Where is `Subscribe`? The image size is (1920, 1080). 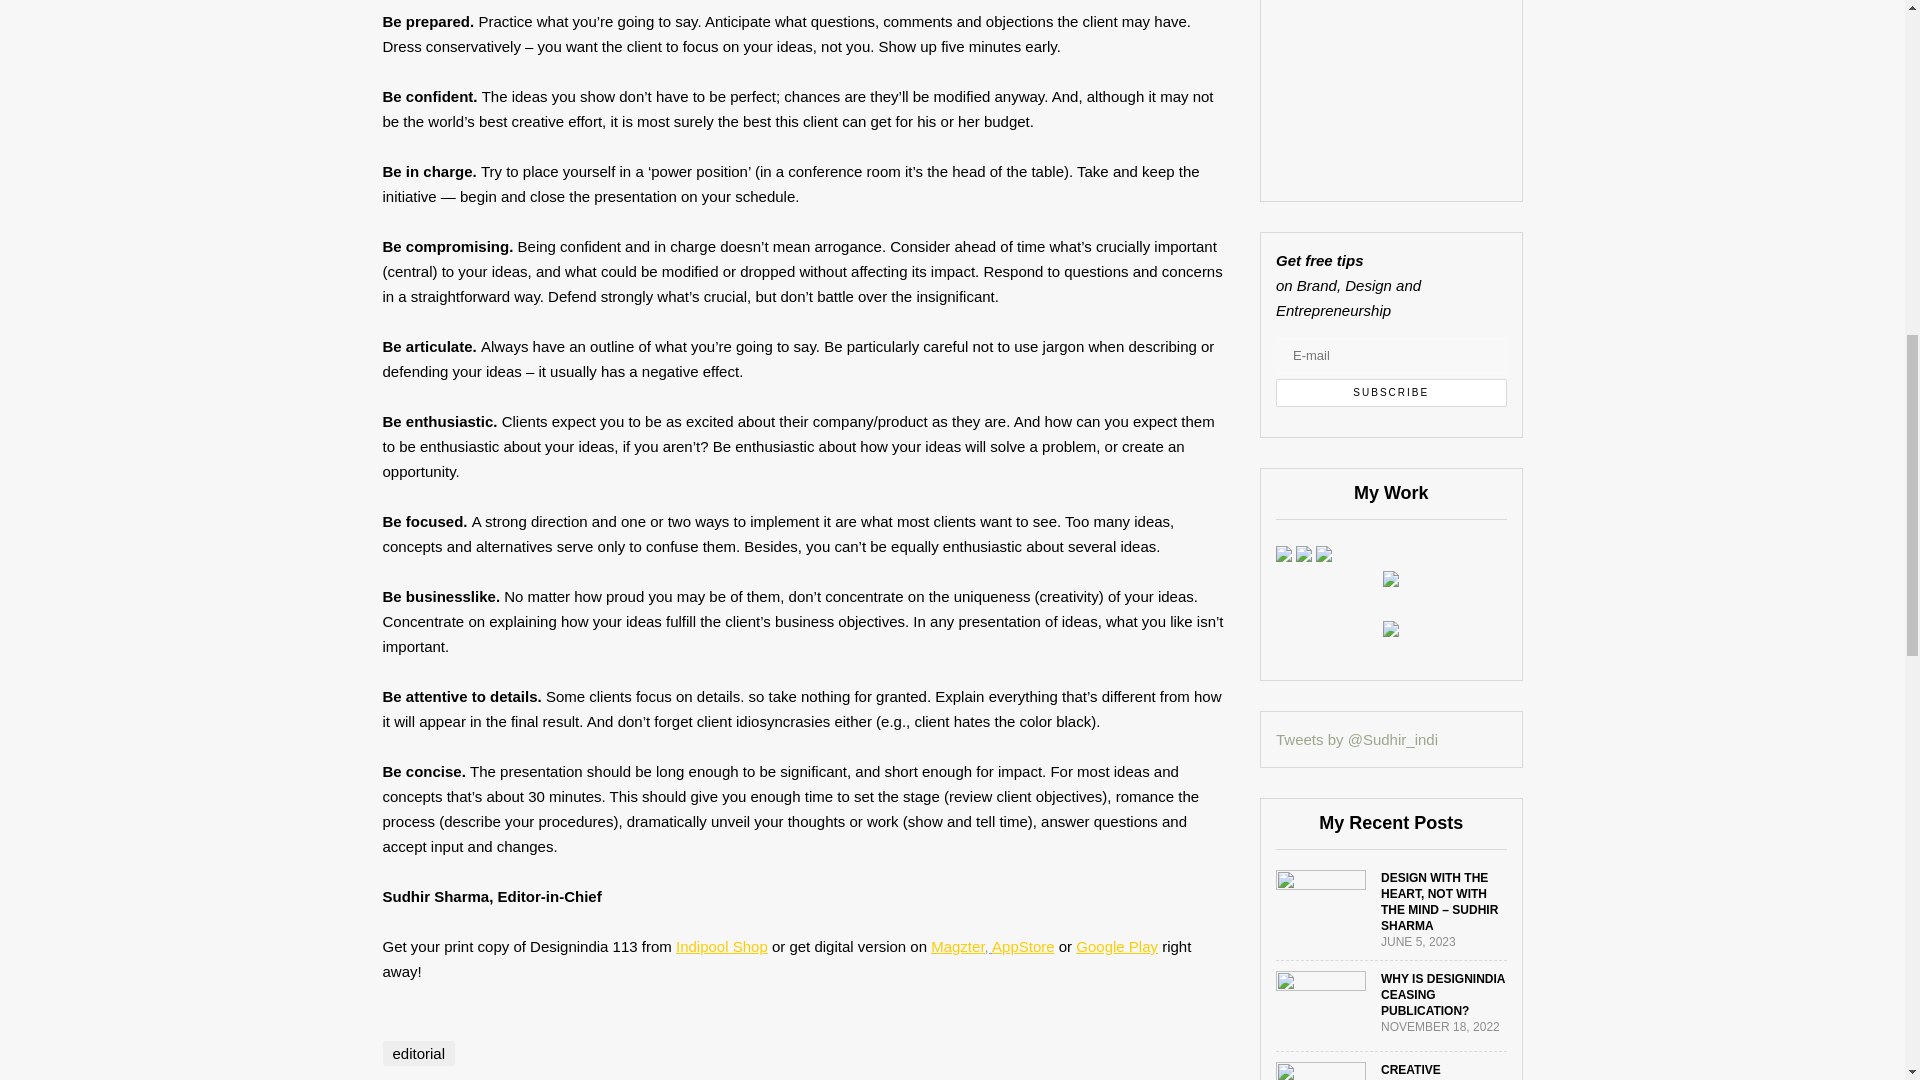
Subscribe is located at coordinates (1392, 393).